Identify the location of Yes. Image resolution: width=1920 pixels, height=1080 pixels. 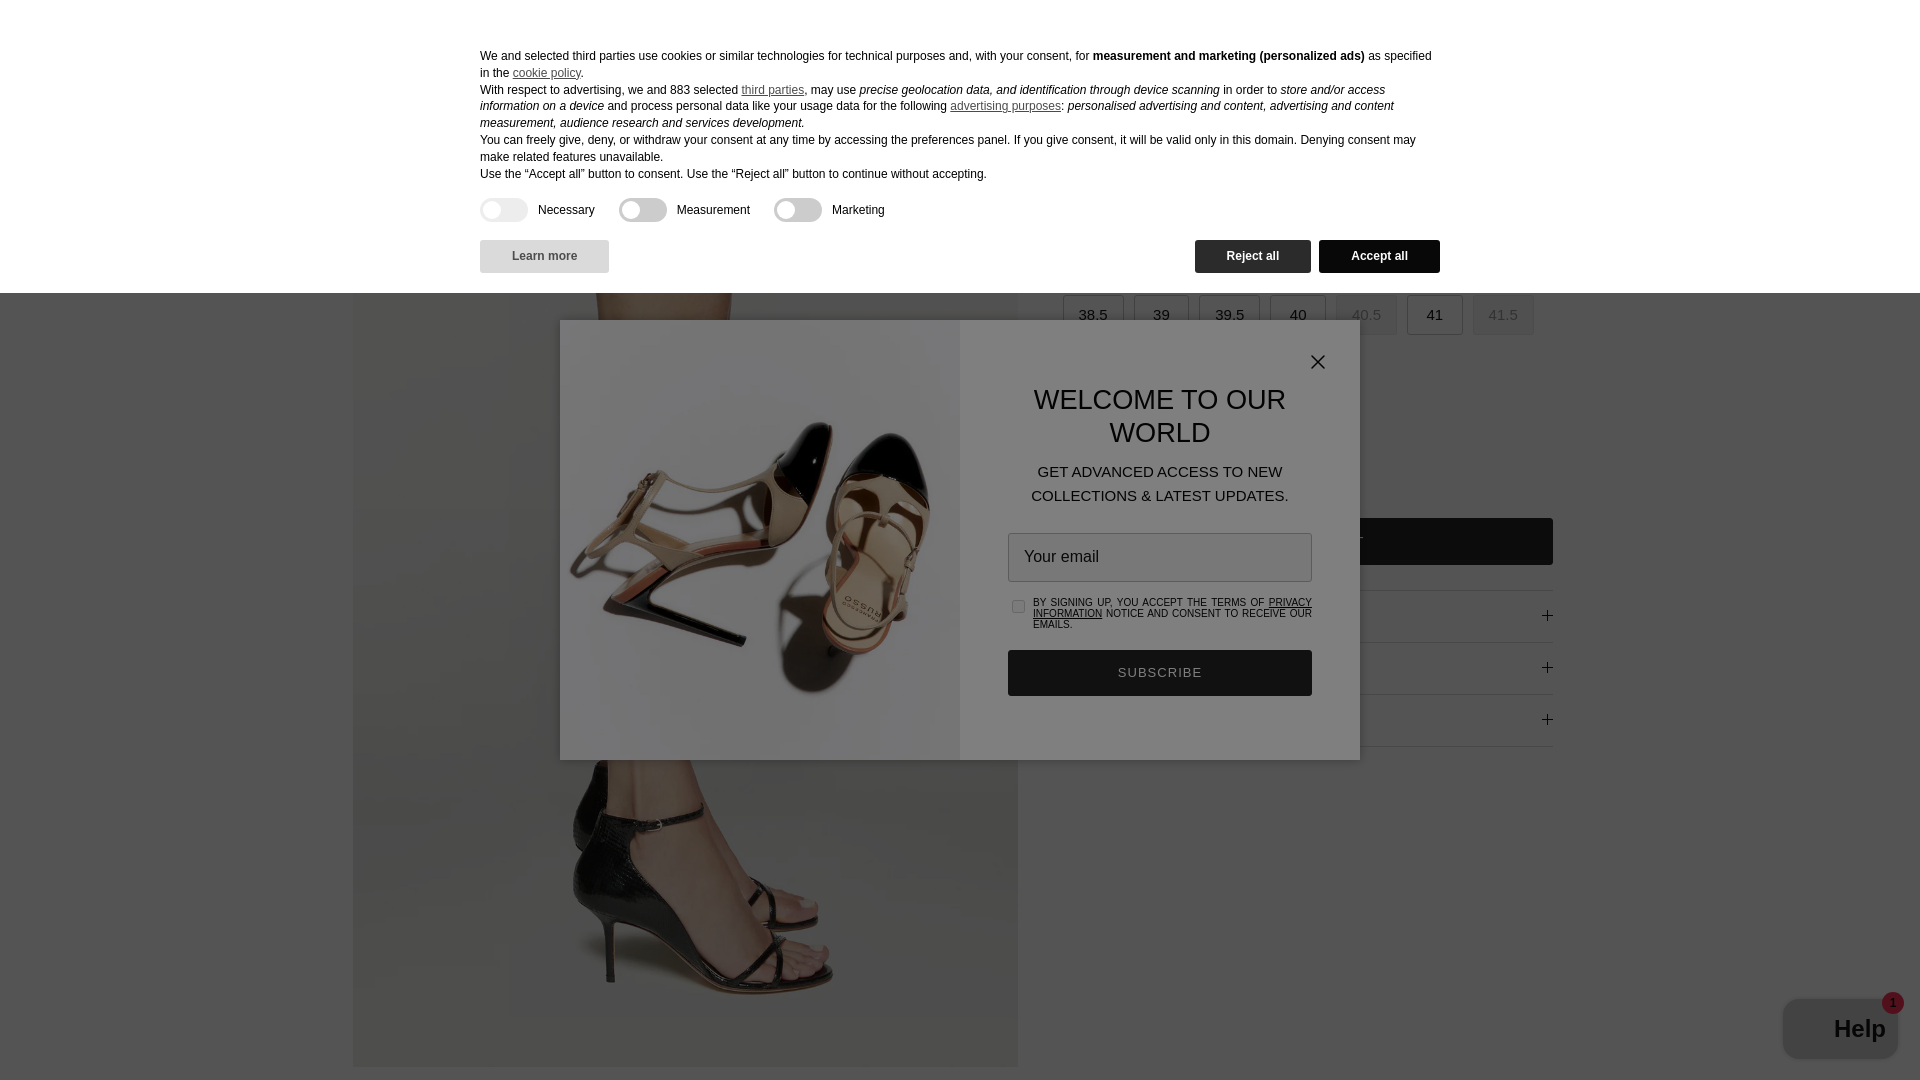
(1018, 606).